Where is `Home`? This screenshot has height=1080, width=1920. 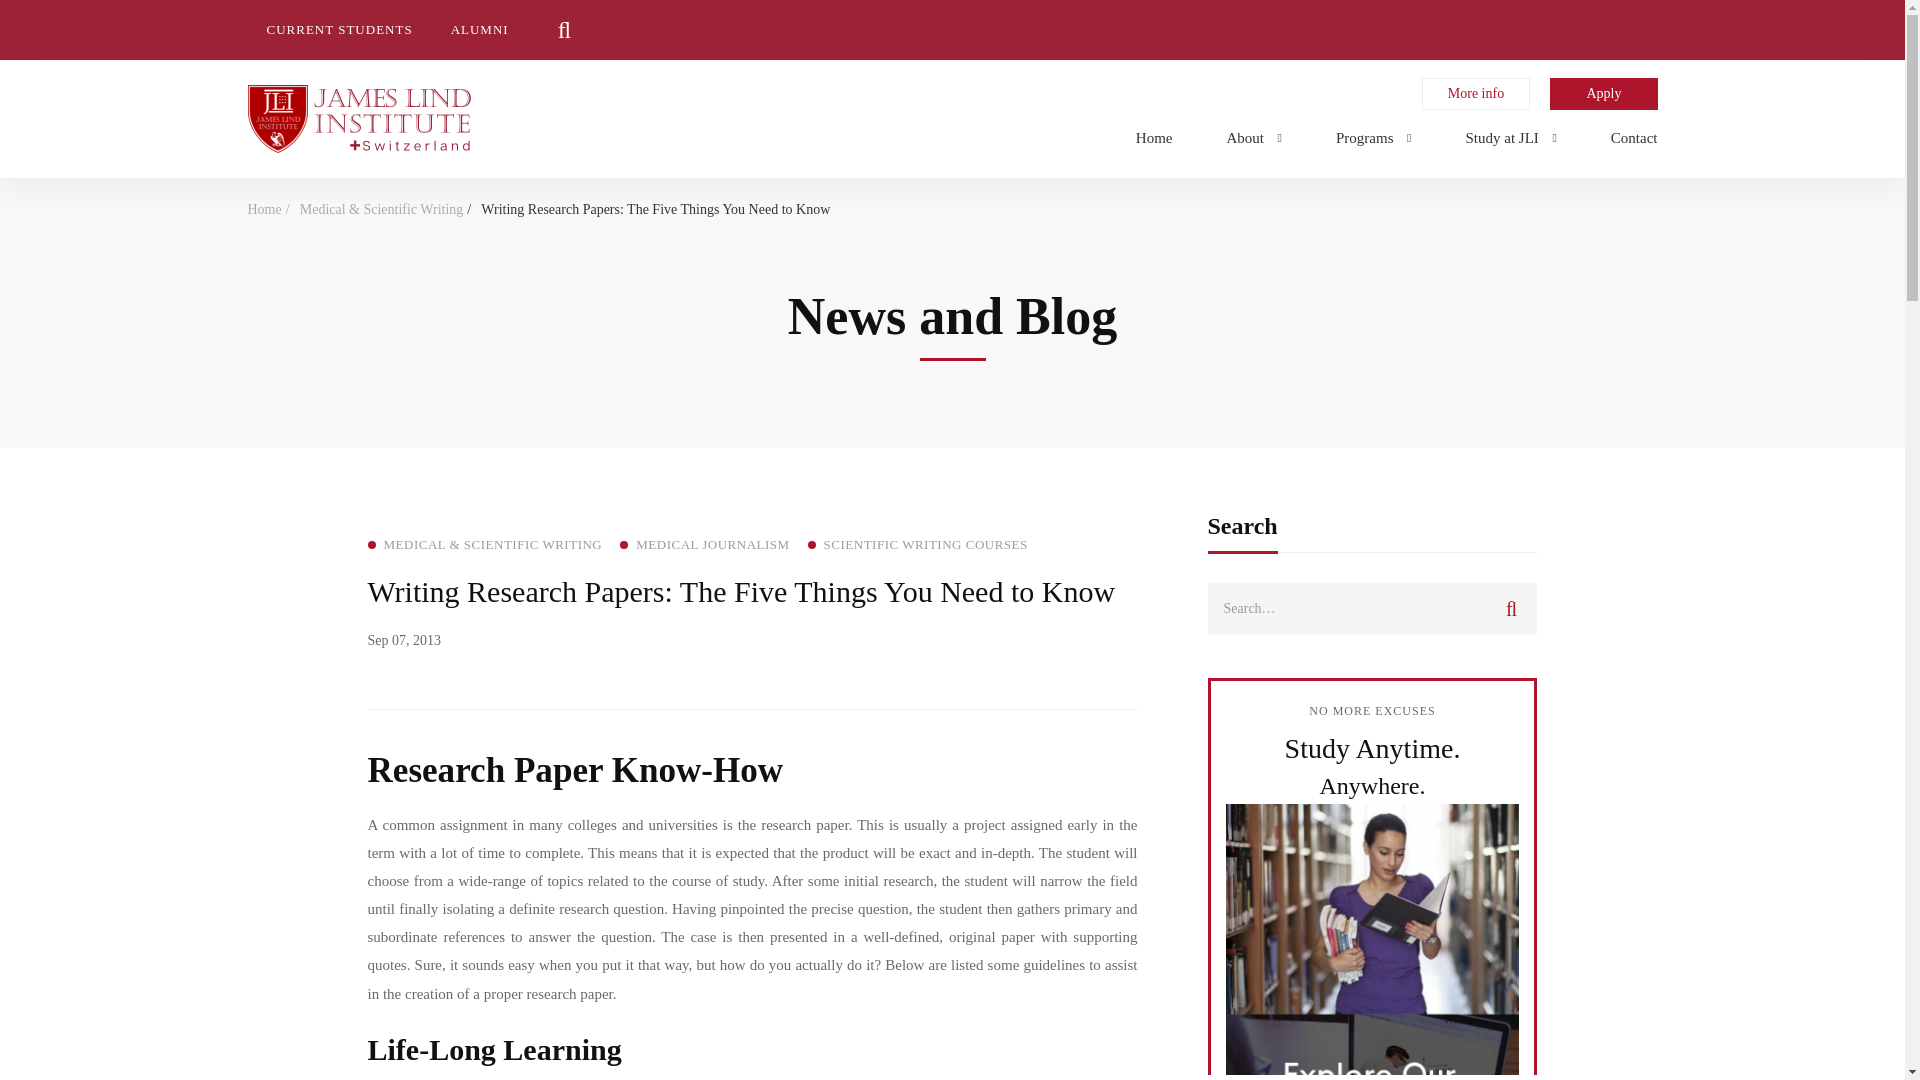 Home is located at coordinates (1154, 135).